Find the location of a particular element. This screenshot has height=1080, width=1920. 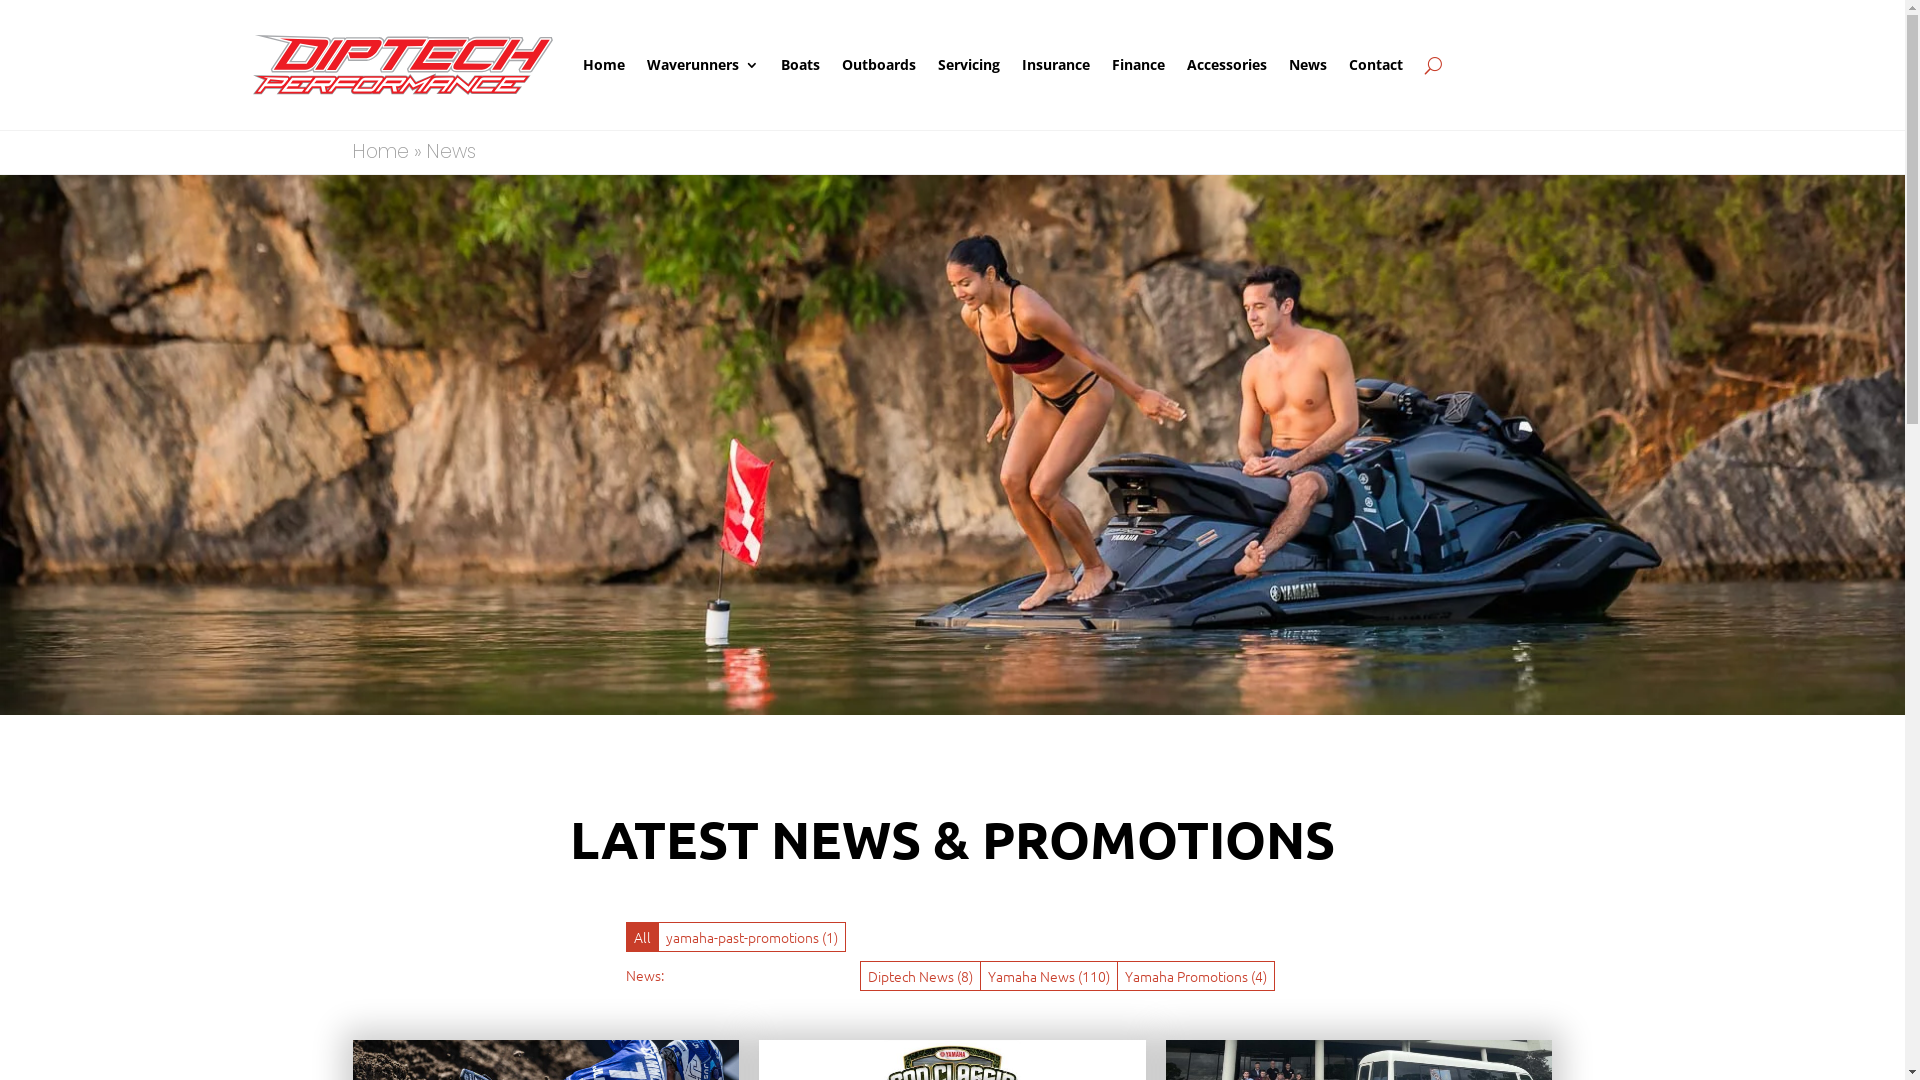

Contact is located at coordinates (1375, 65).